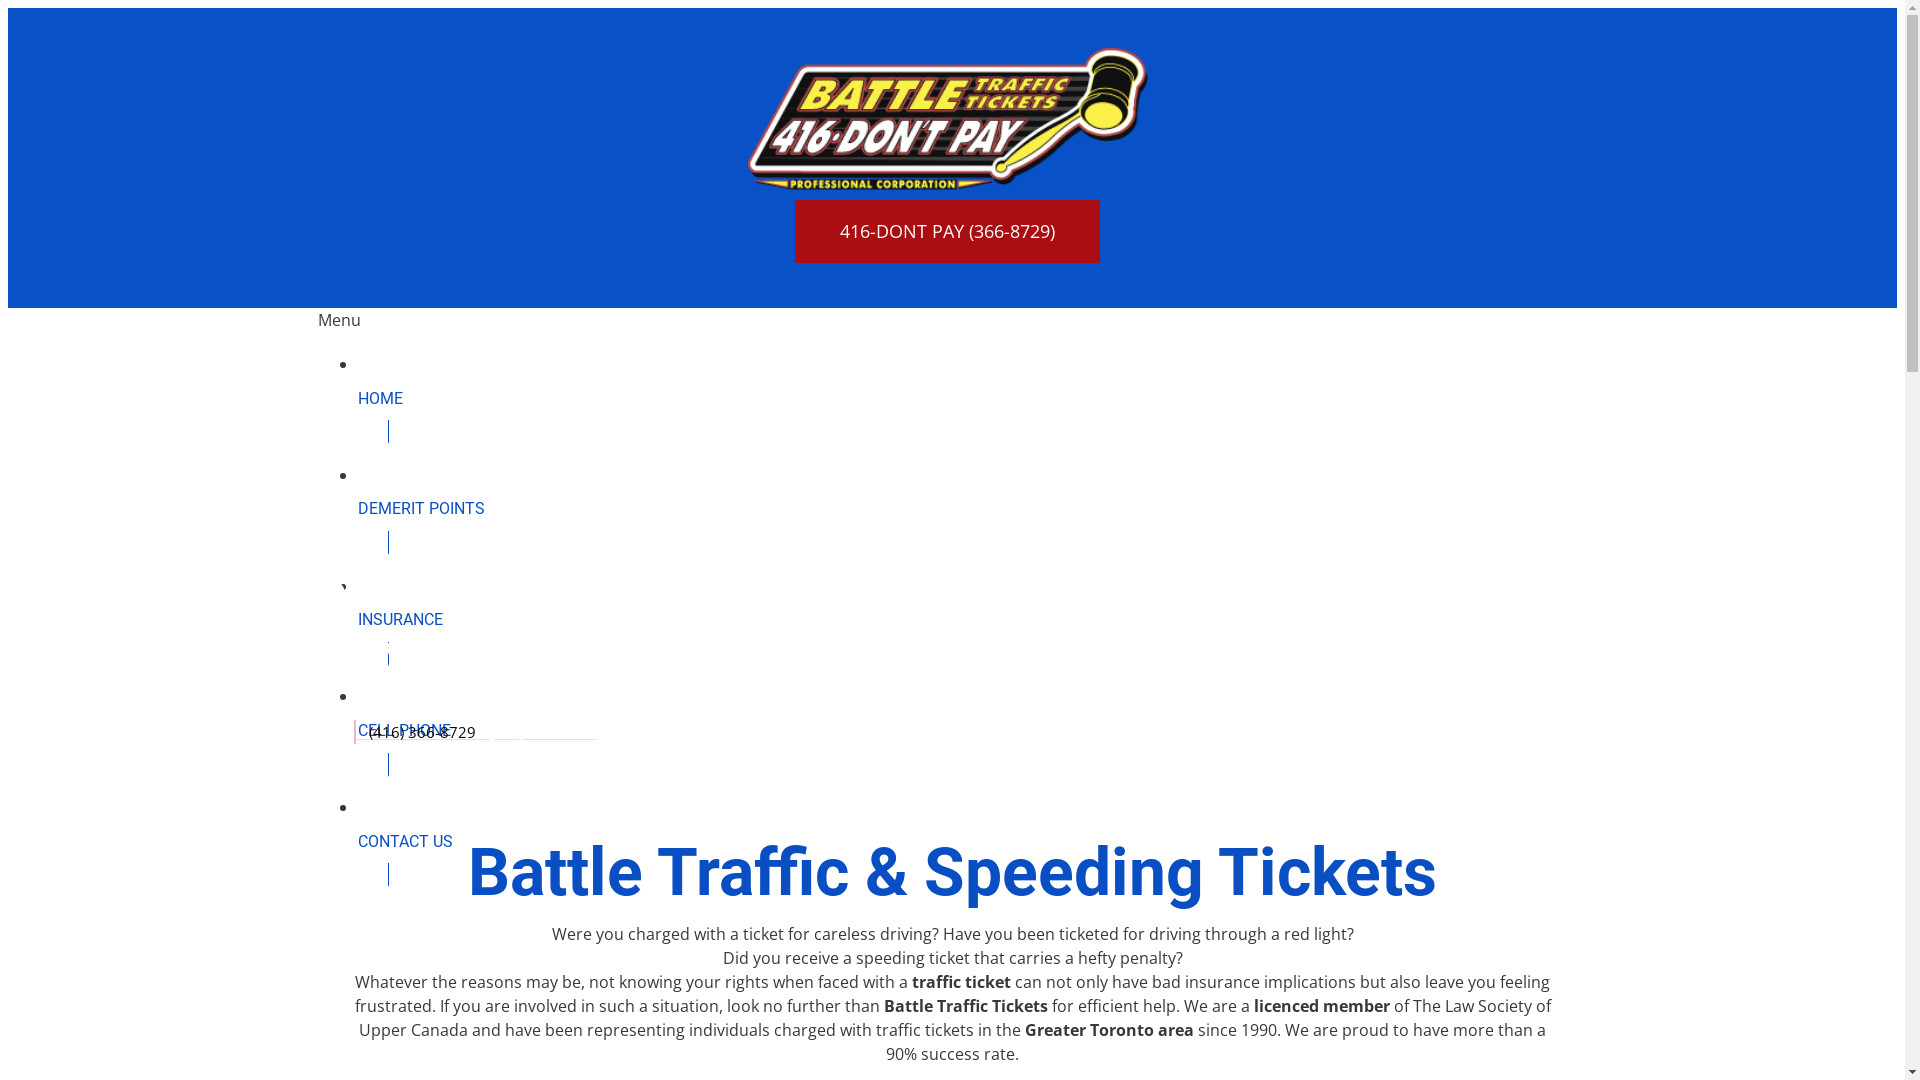 Image resolution: width=1920 pixels, height=1080 pixels. What do you see at coordinates (973, 398) in the screenshot?
I see `HOME` at bounding box center [973, 398].